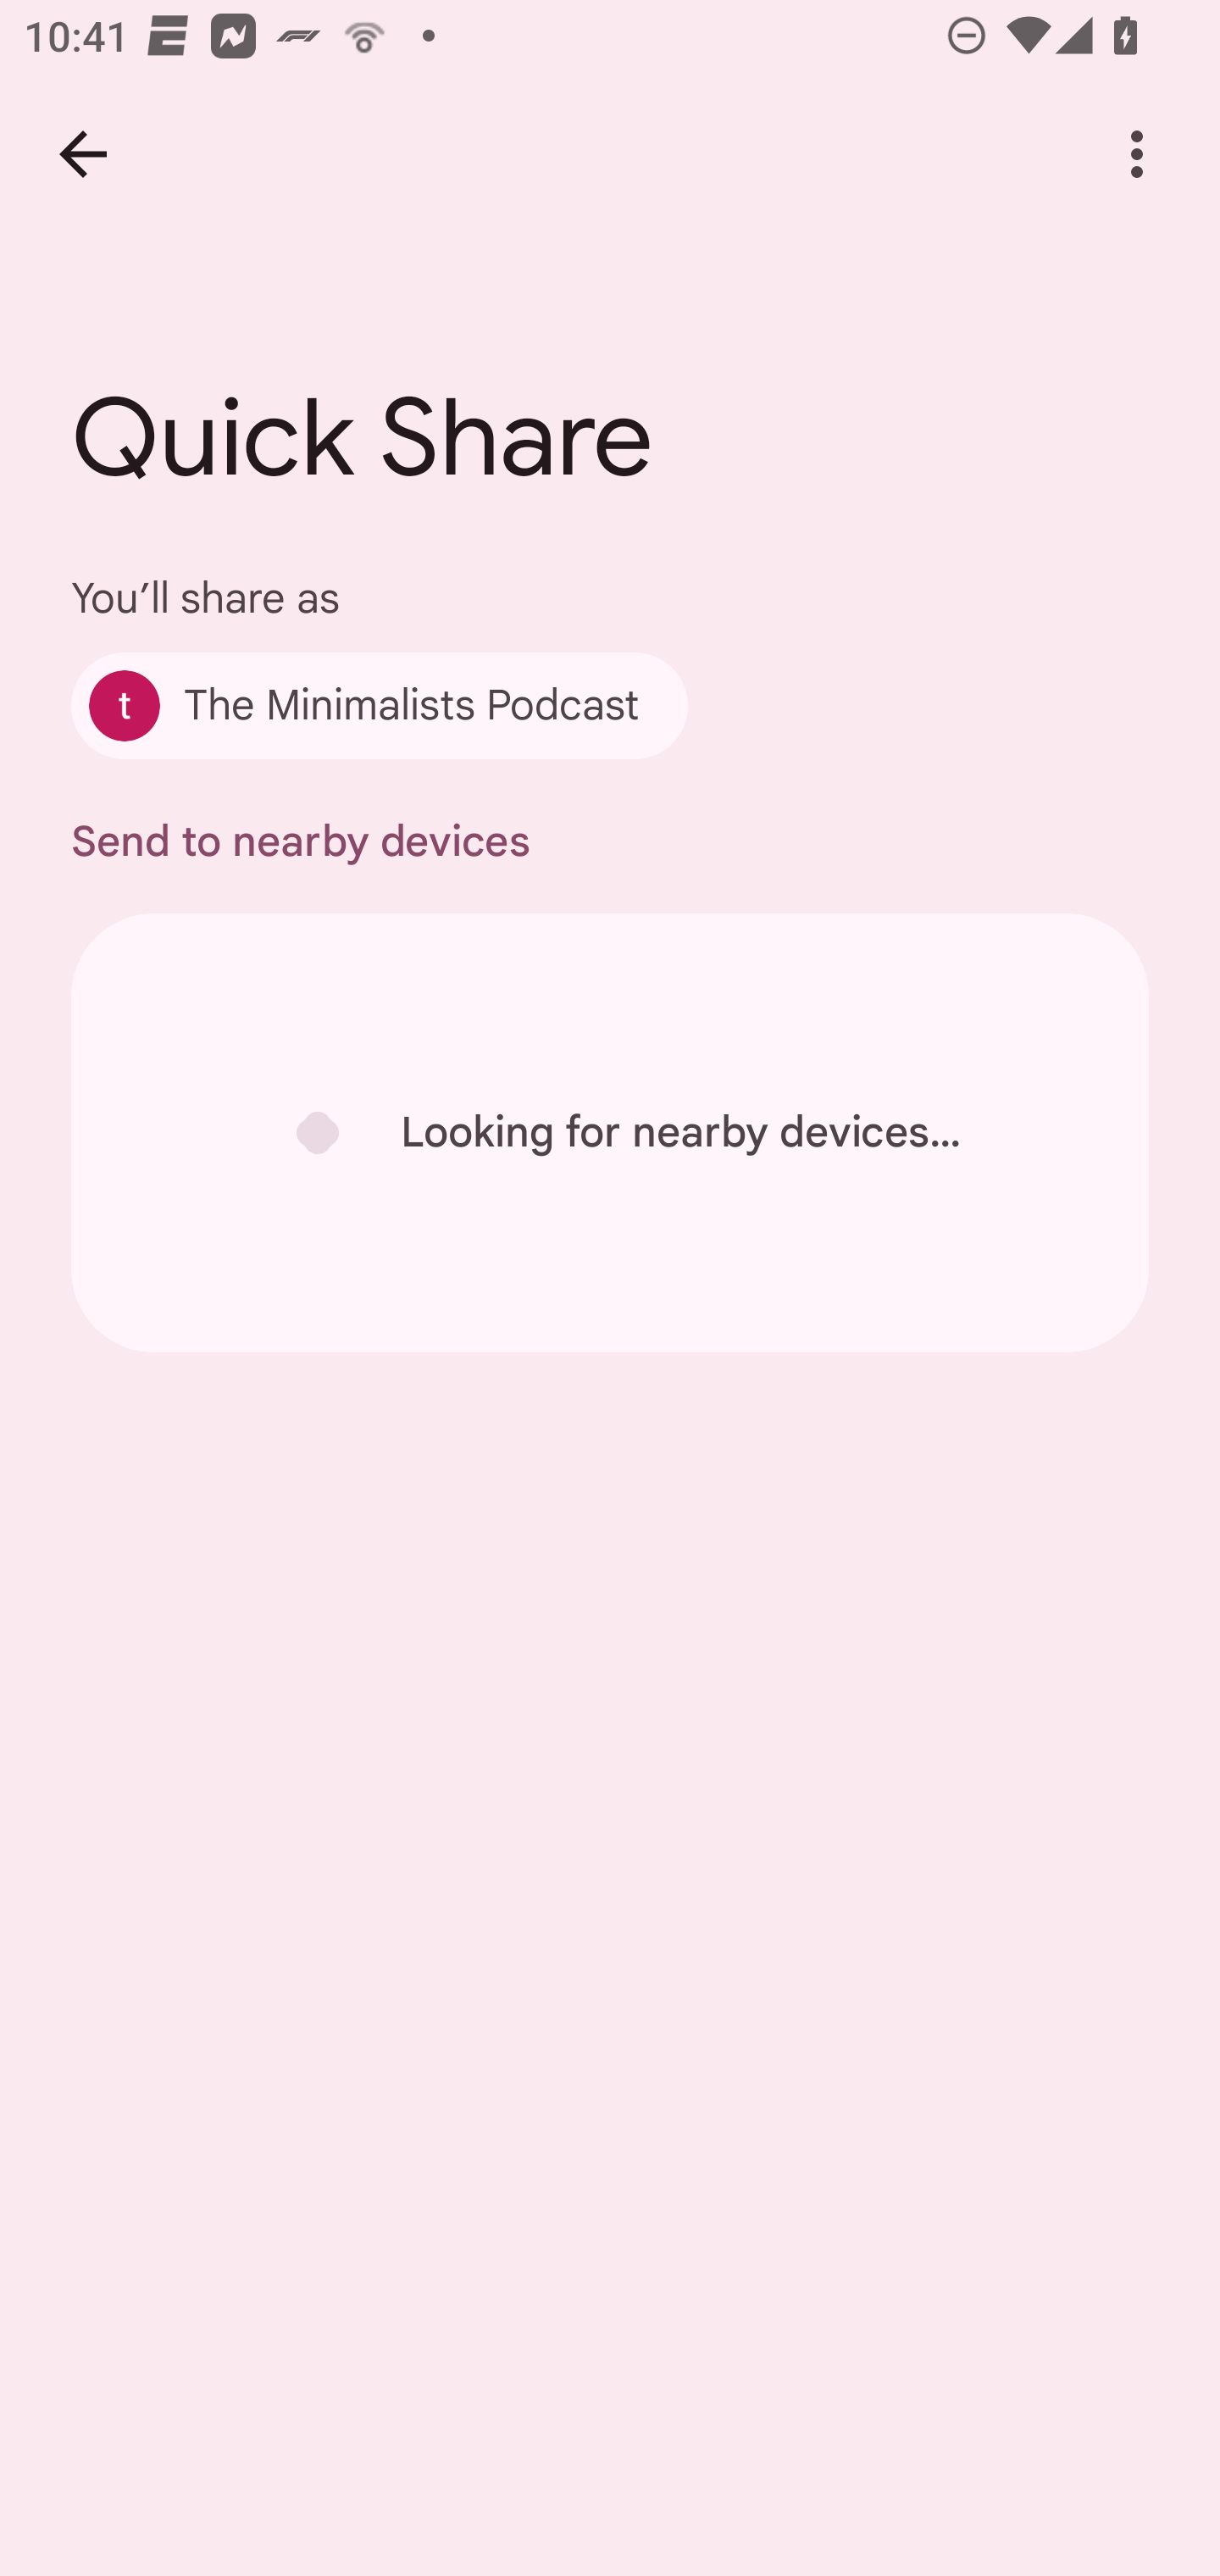  Describe the element at coordinates (83, 154) in the screenshot. I see `Back` at that location.